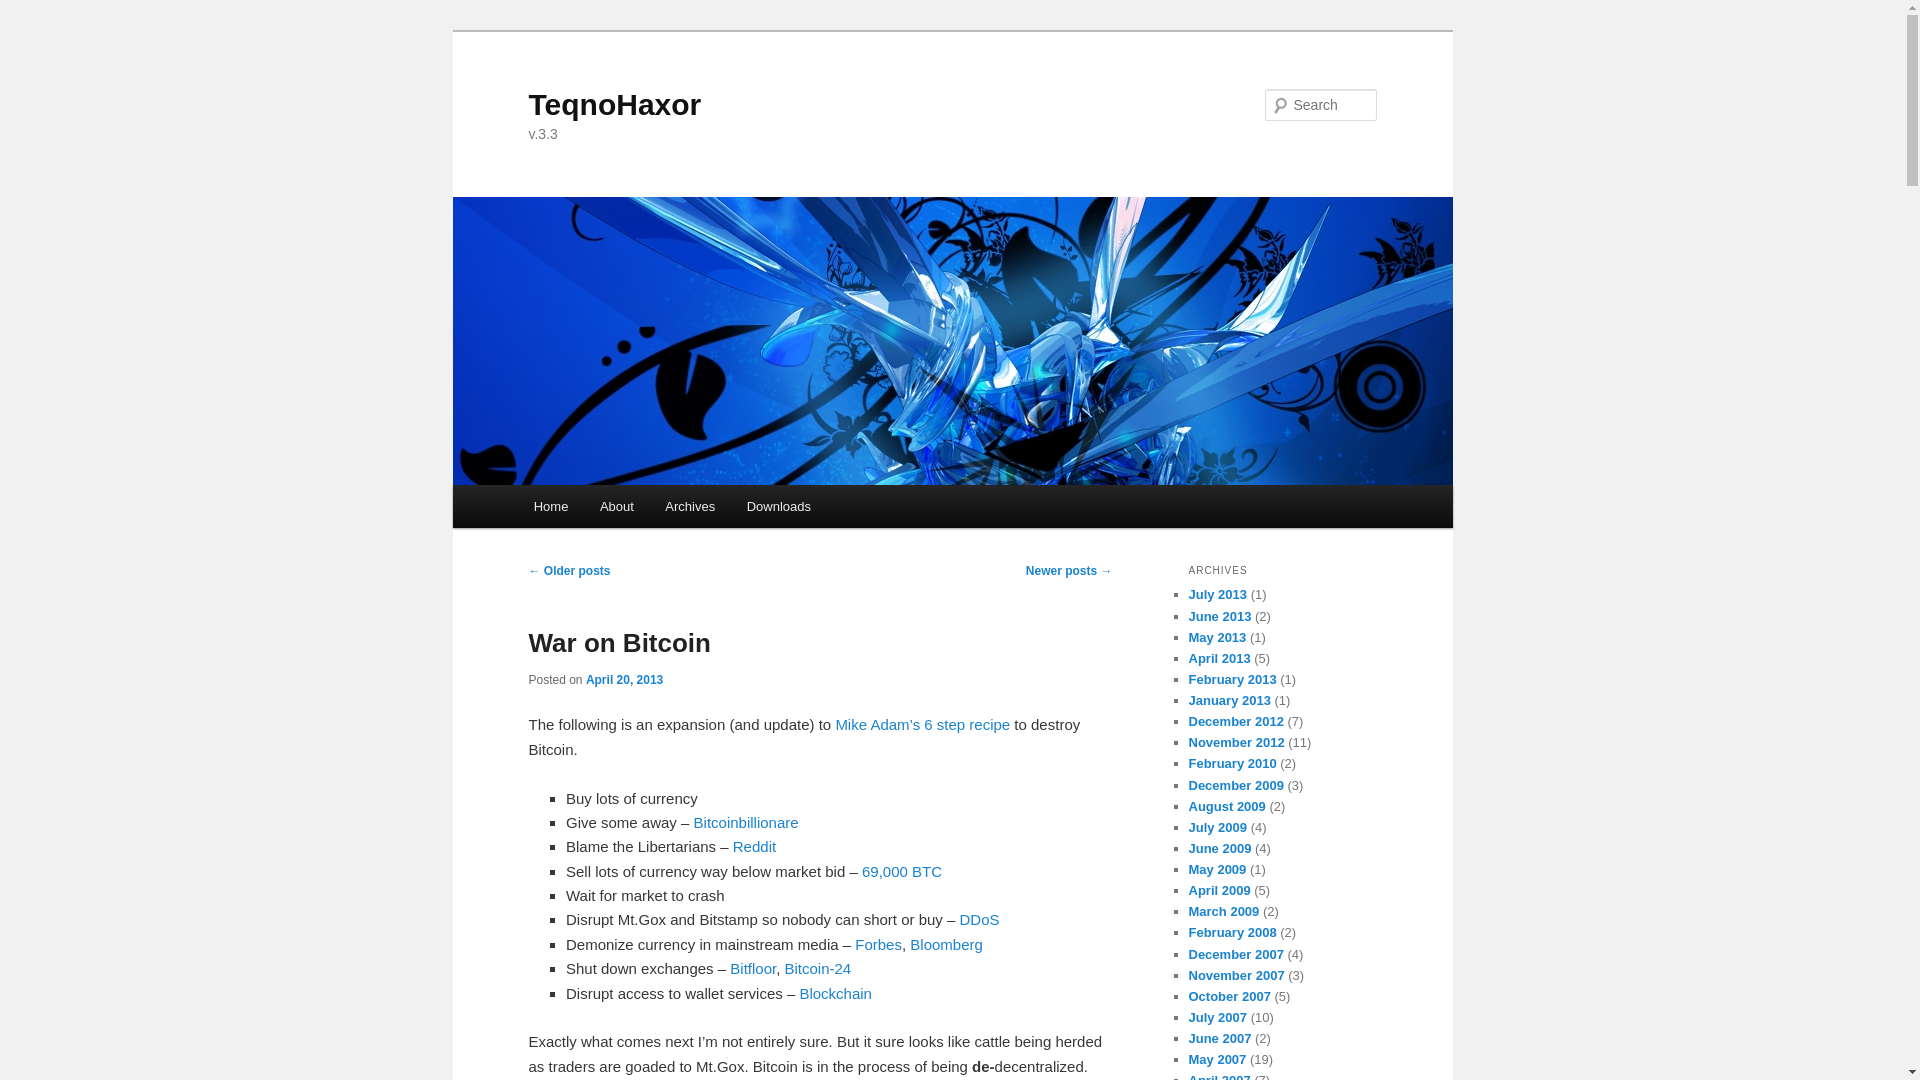  What do you see at coordinates (754, 846) in the screenshot?
I see `Reddit` at bounding box center [754, 846].